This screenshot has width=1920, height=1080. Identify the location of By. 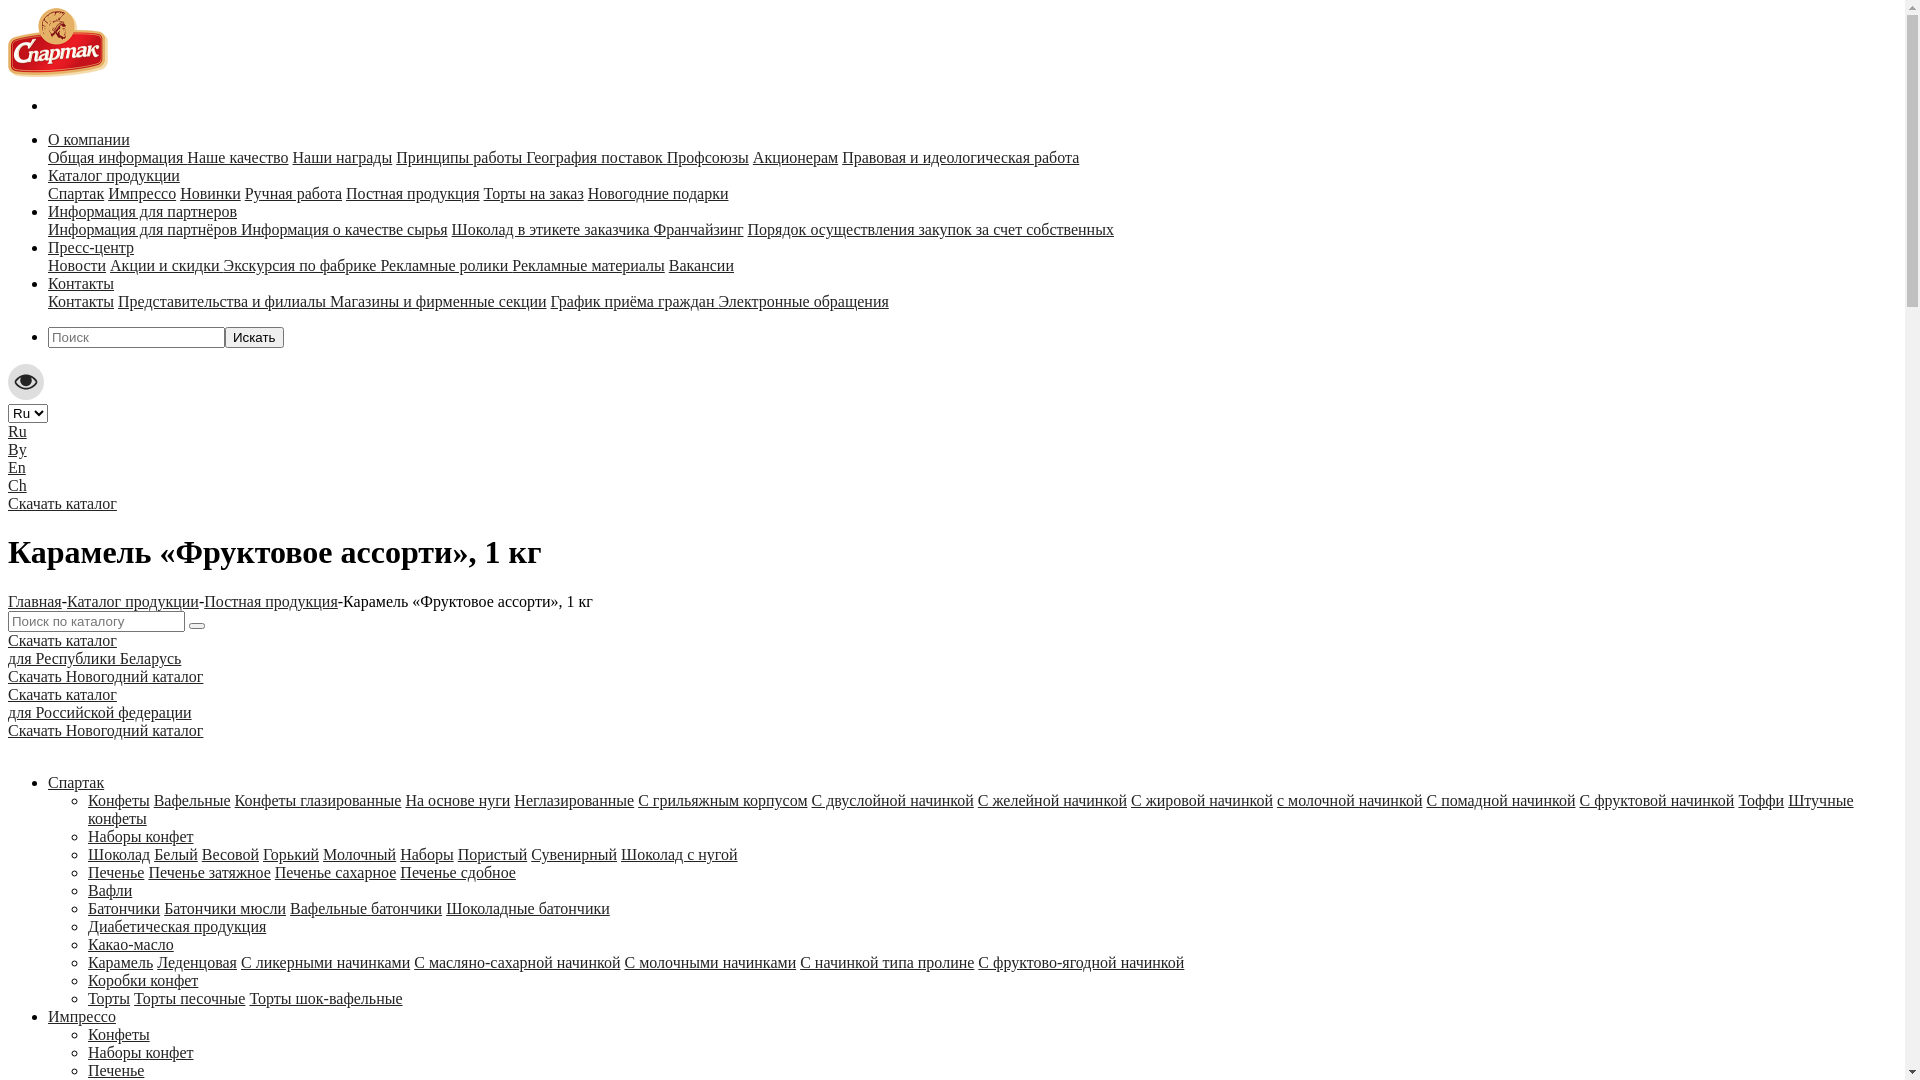
(18, 450).